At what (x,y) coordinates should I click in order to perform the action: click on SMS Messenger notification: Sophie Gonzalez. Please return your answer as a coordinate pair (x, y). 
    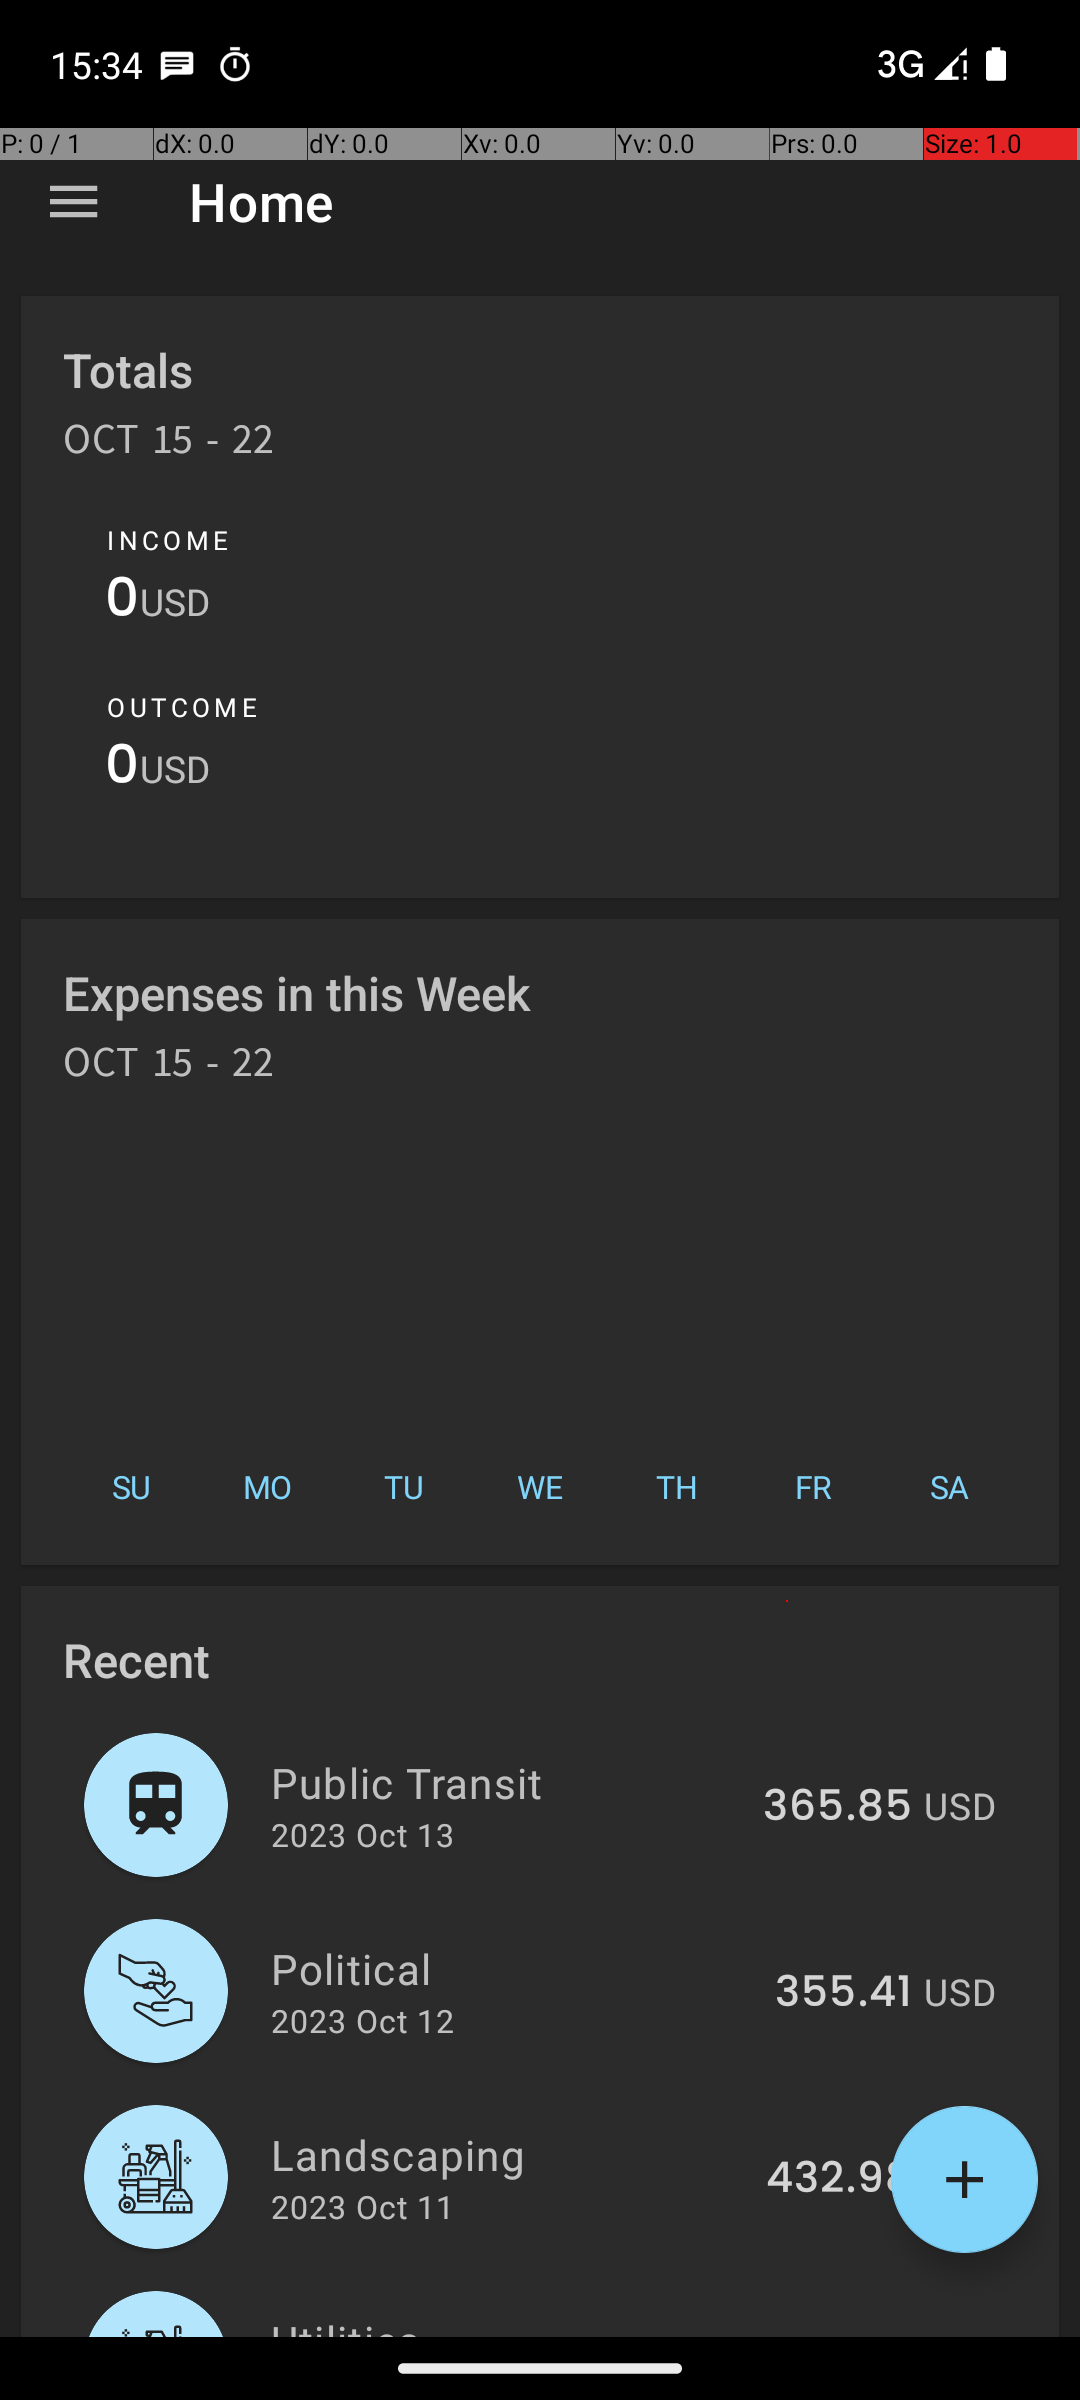
    Looking at the image, I should click on (177, 64).